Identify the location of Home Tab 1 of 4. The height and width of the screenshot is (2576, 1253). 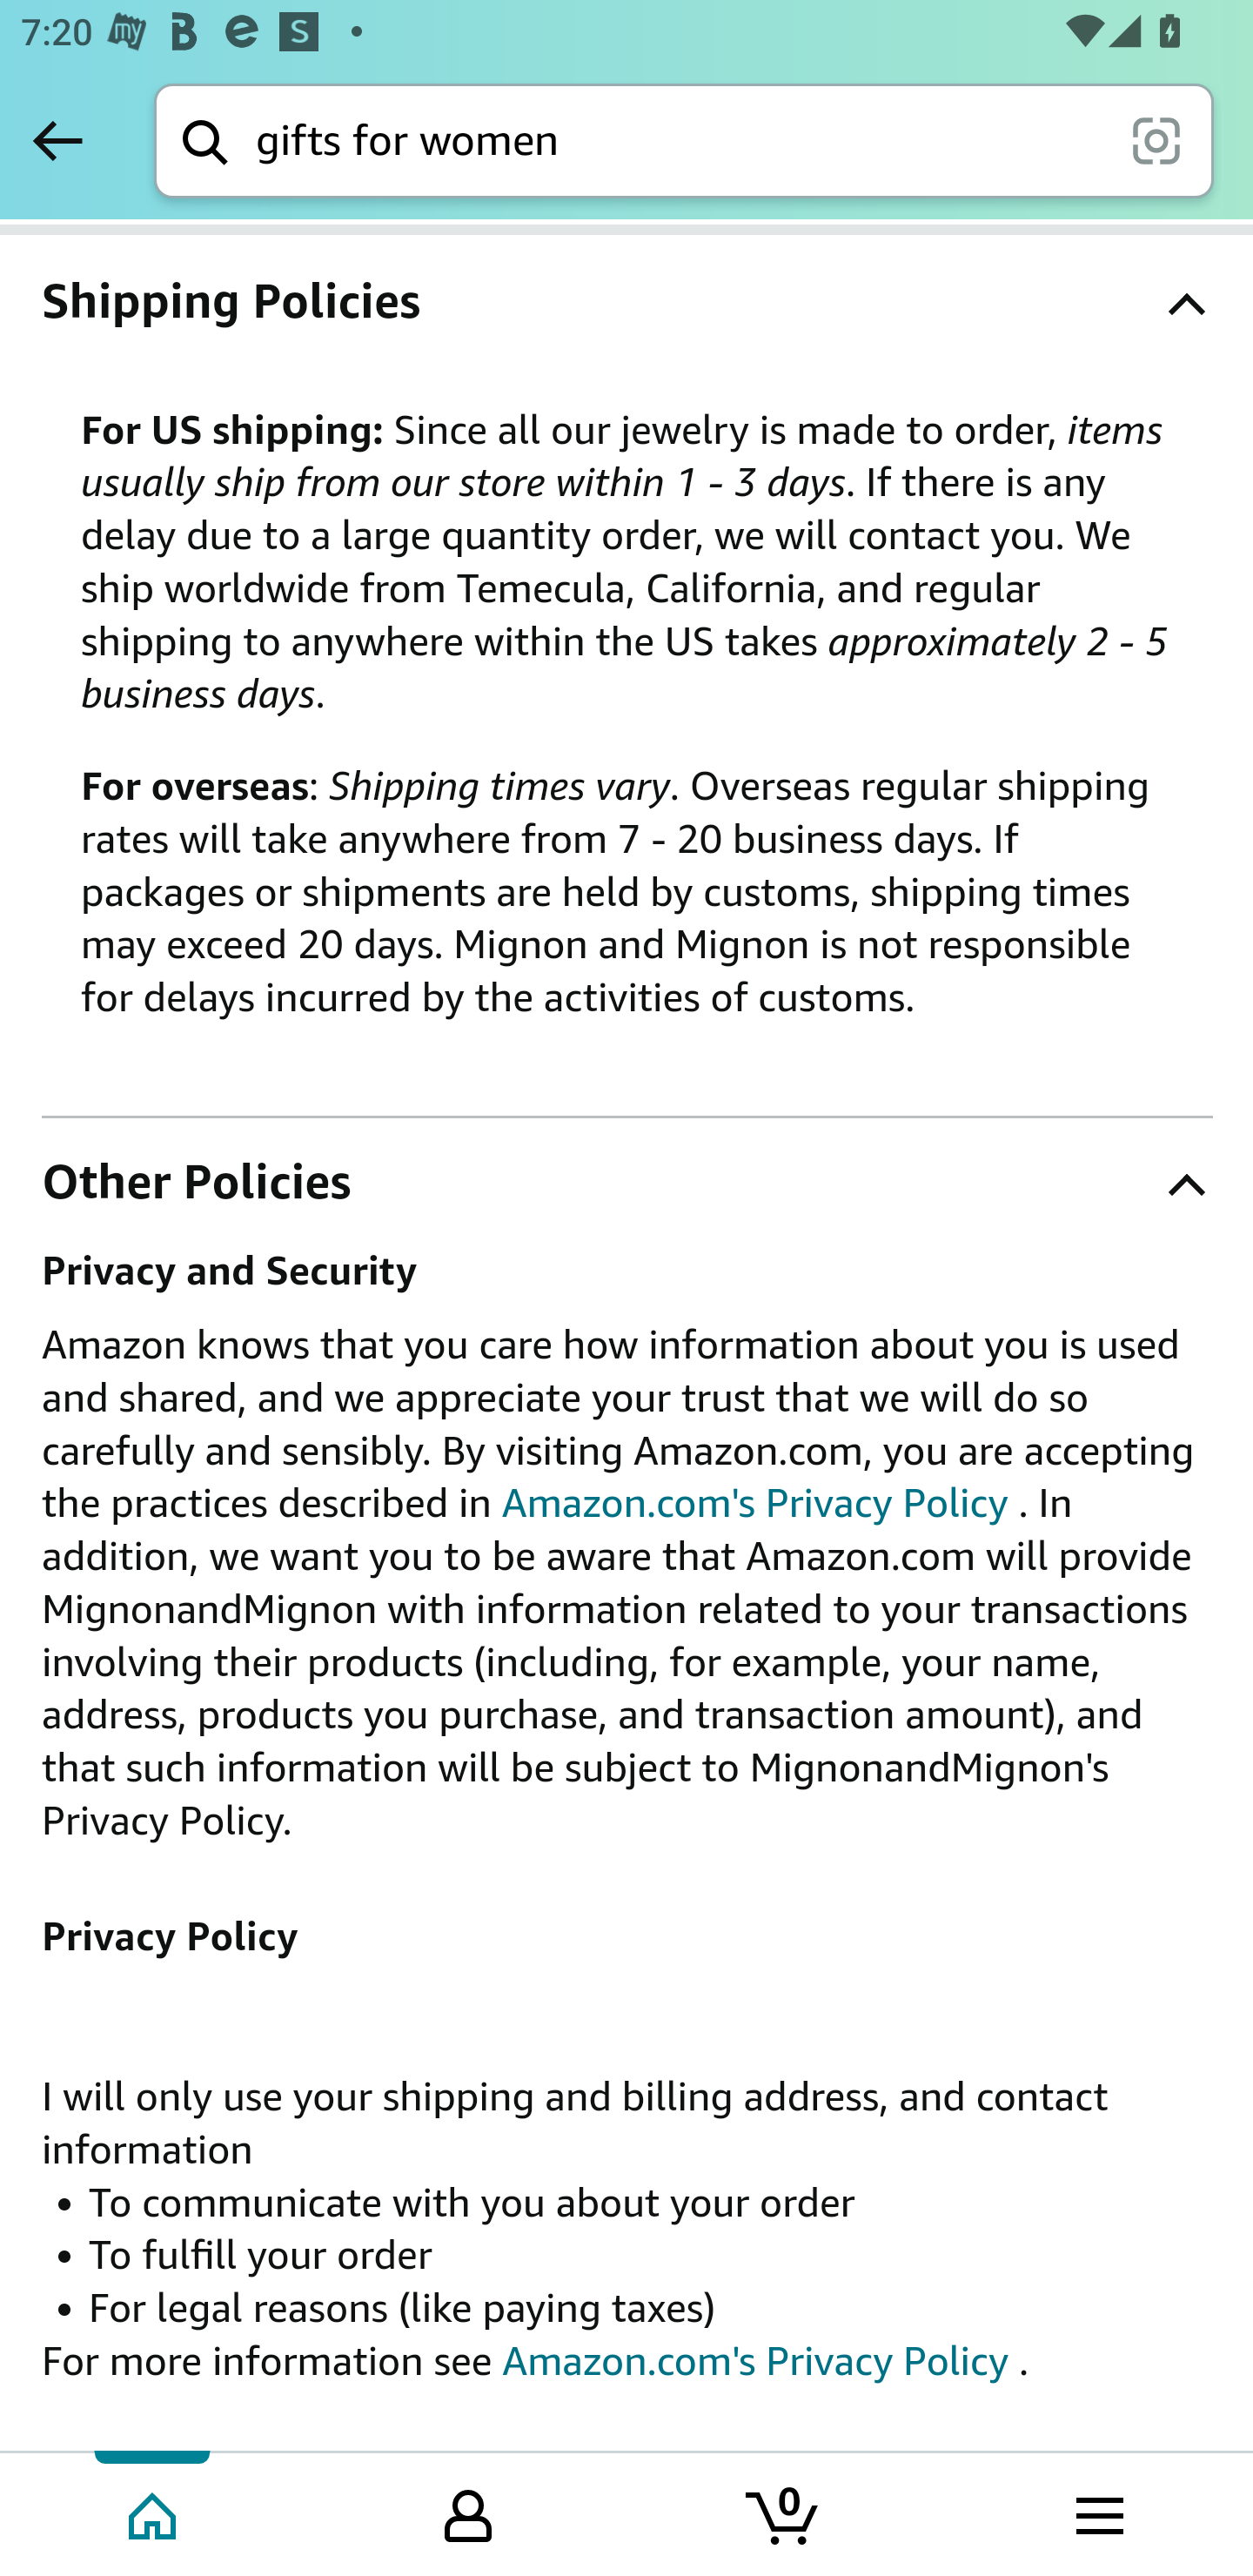
(155, 2512).